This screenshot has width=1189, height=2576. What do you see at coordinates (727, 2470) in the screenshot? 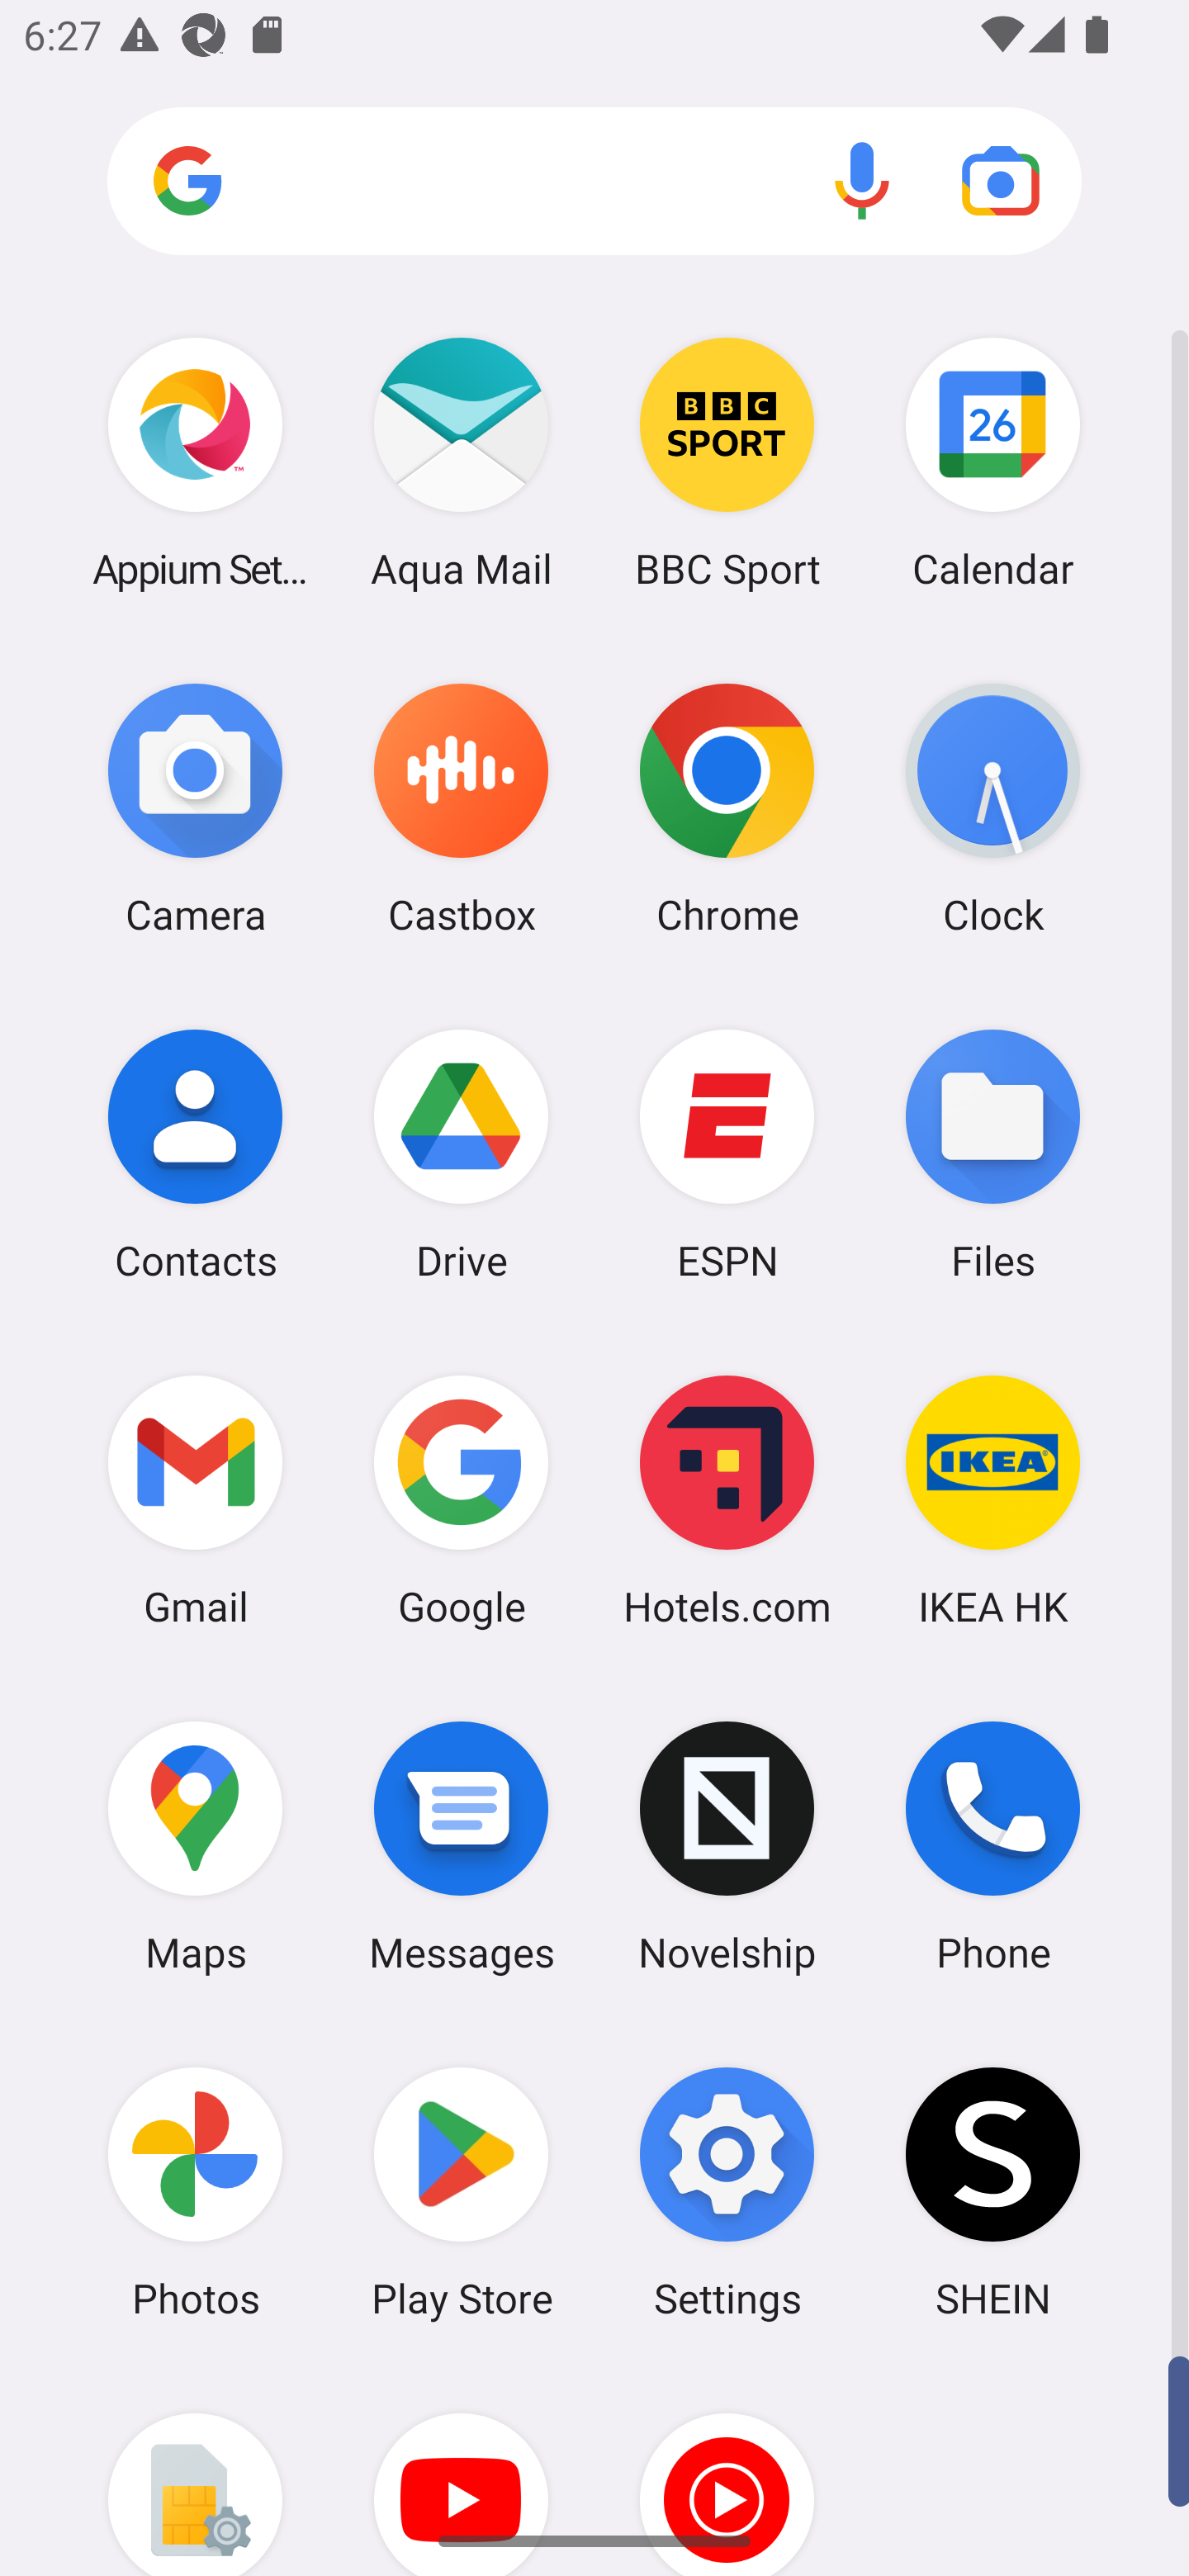
I see `YT Music` at bounding box center [727, 2470].